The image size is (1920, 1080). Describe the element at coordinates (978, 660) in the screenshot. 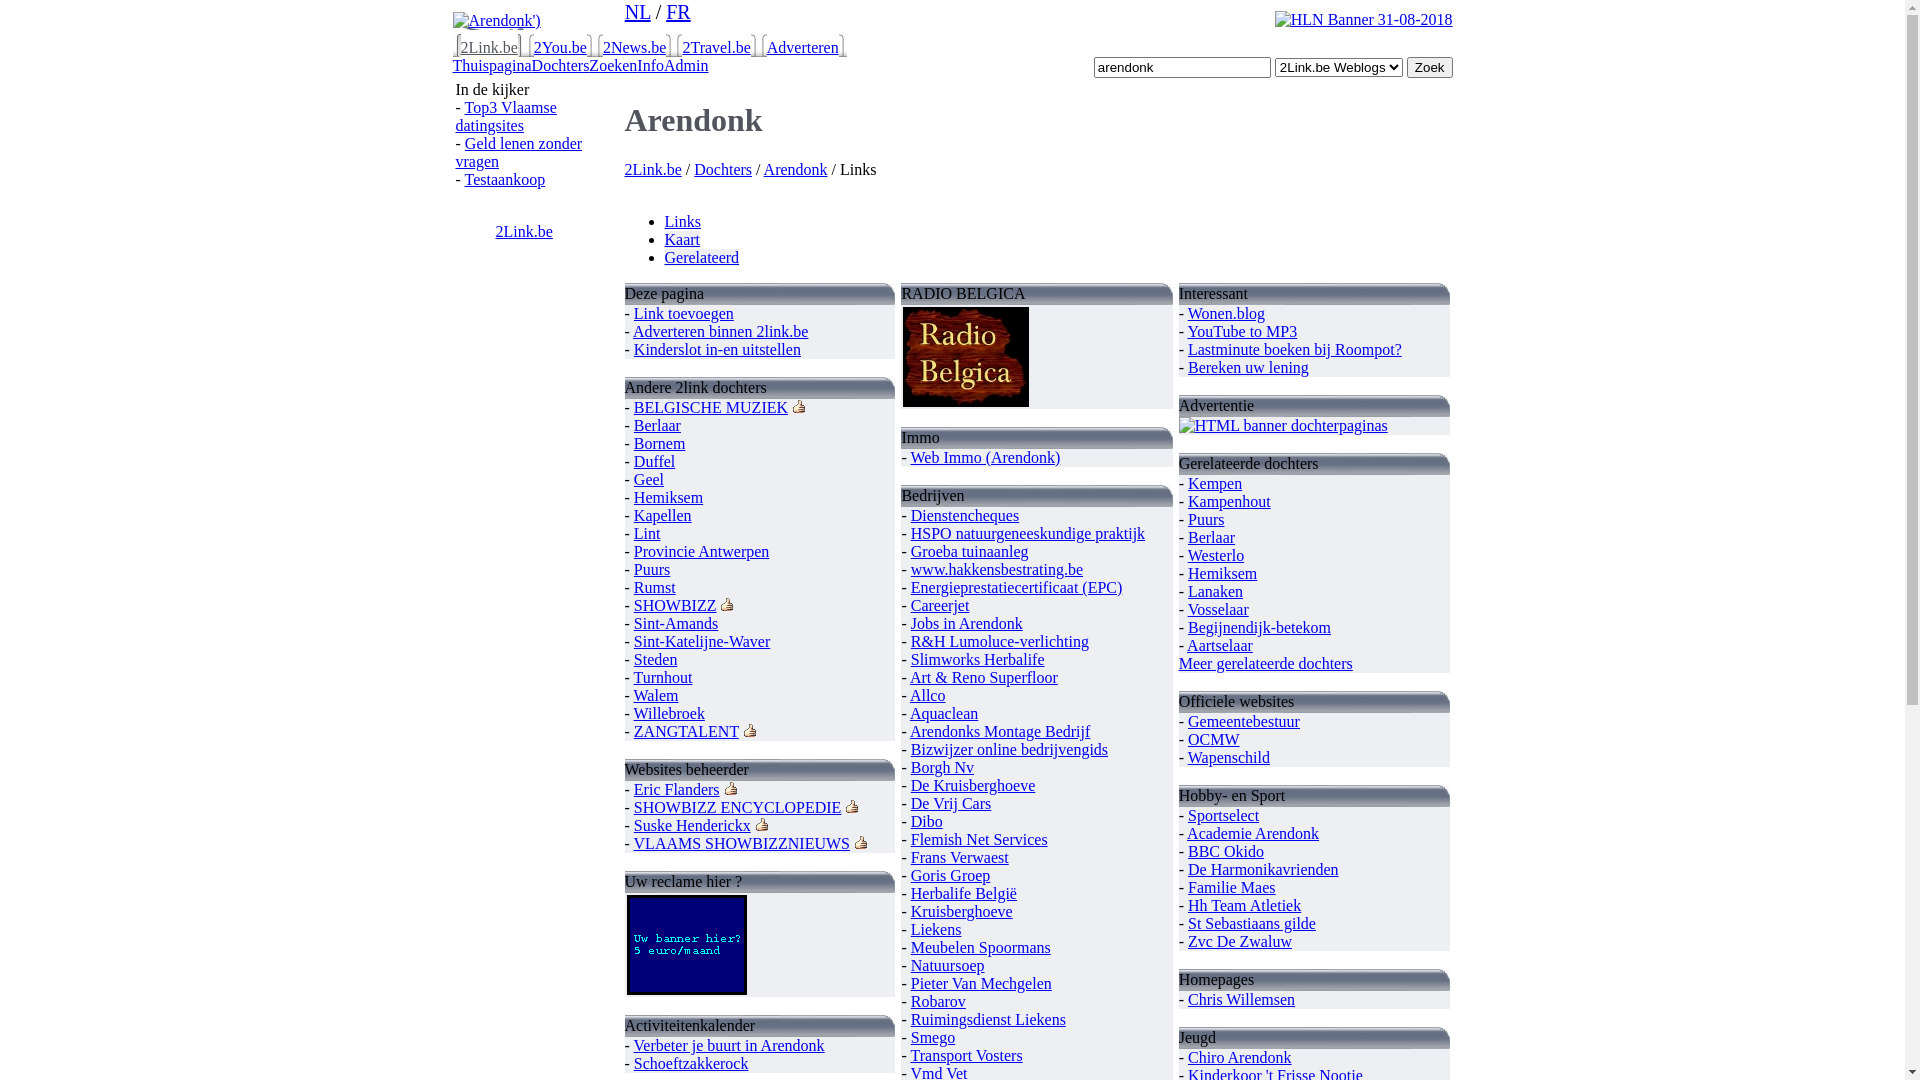

I see `Slimworks Herbalife` at that location.